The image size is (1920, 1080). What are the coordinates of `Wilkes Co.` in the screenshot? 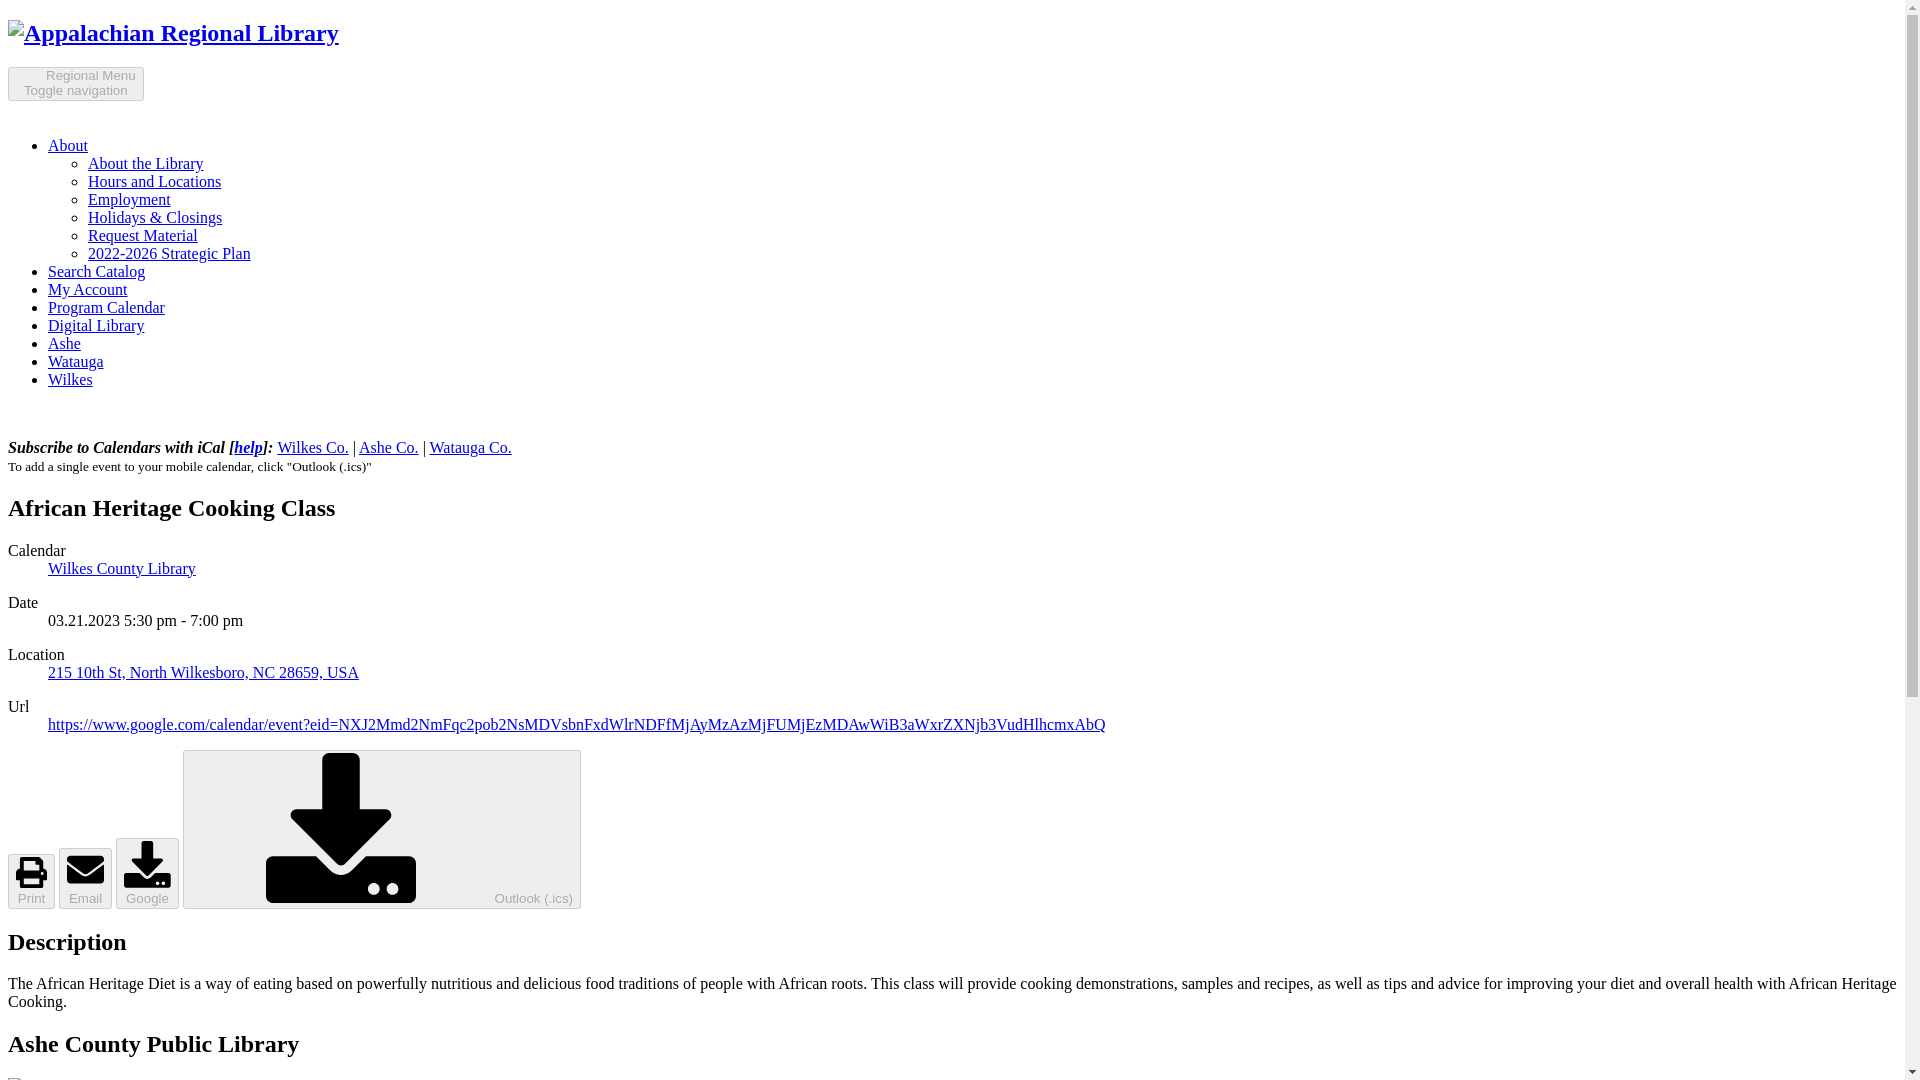 It's located at (312, 446).